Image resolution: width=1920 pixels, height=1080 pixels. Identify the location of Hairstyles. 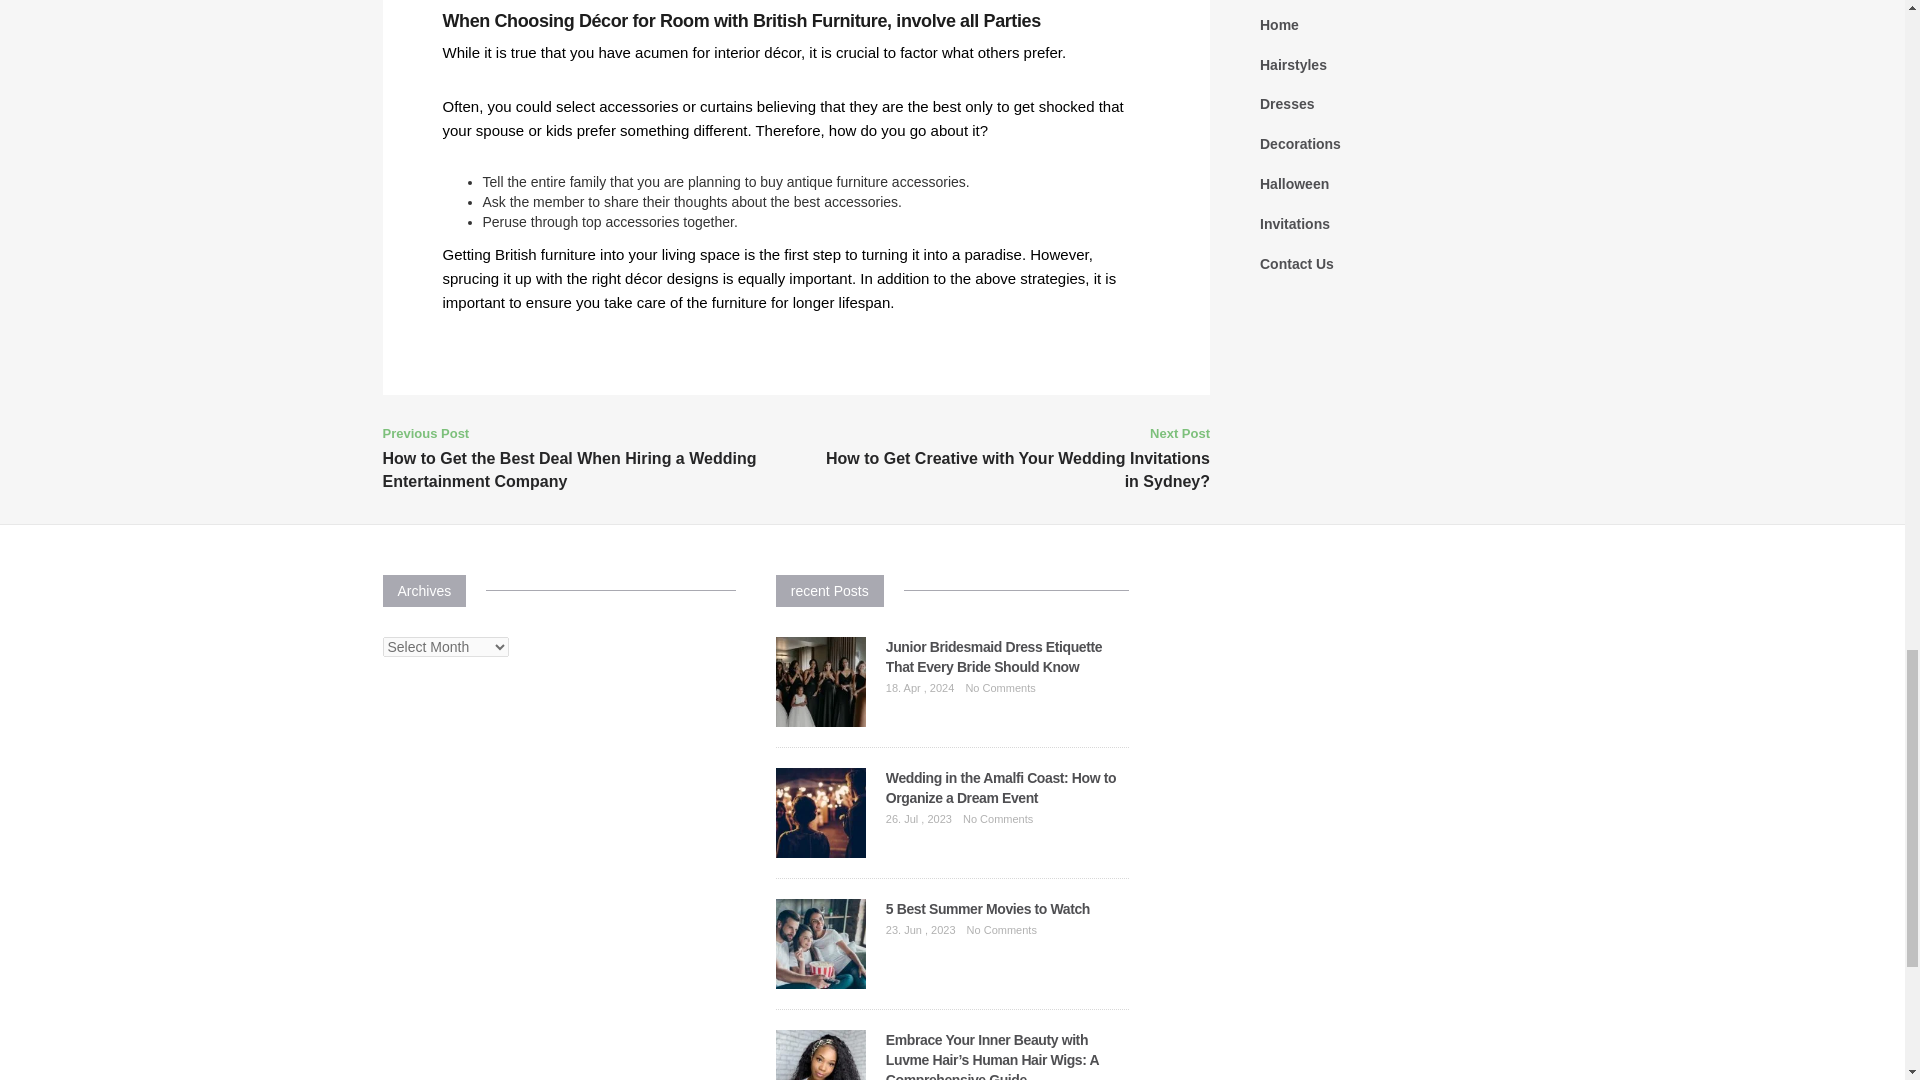
(1292, 64).